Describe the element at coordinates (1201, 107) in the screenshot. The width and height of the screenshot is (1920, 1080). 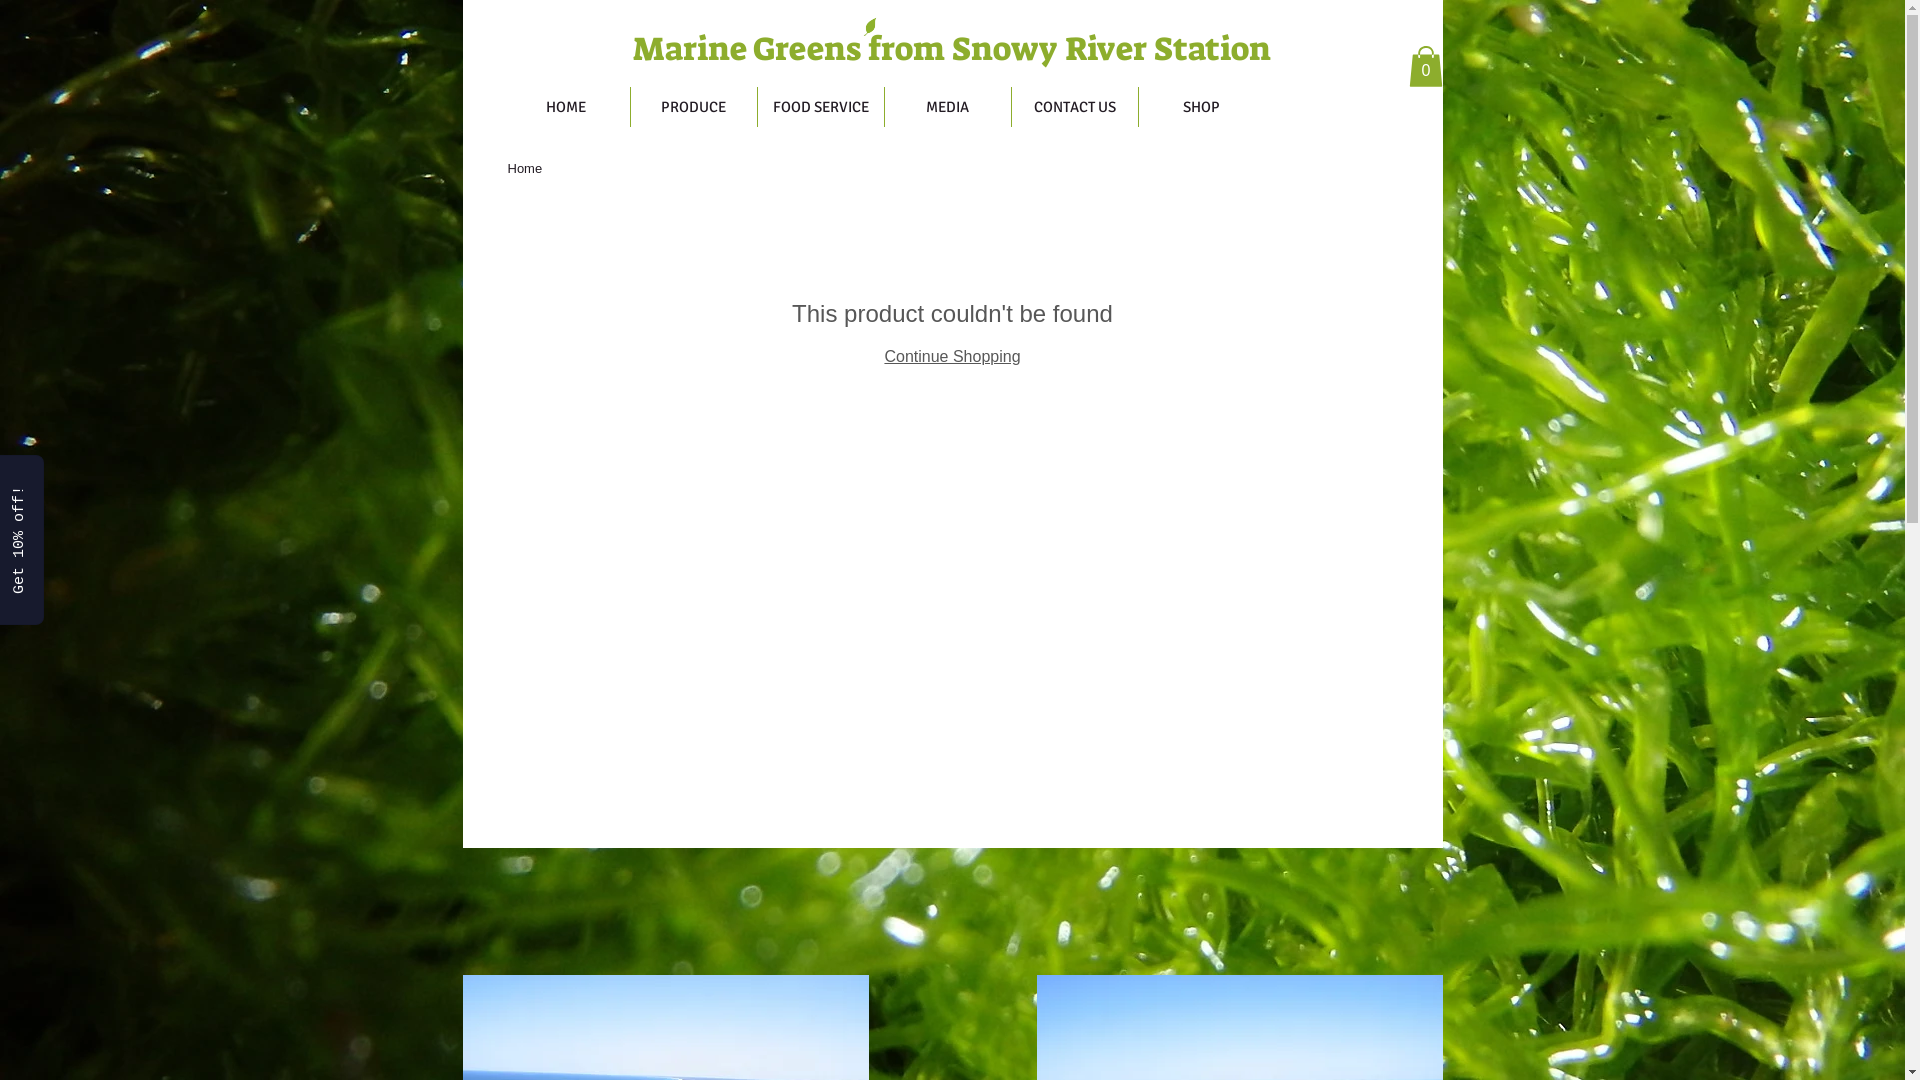
I see `SHOP` at that location.